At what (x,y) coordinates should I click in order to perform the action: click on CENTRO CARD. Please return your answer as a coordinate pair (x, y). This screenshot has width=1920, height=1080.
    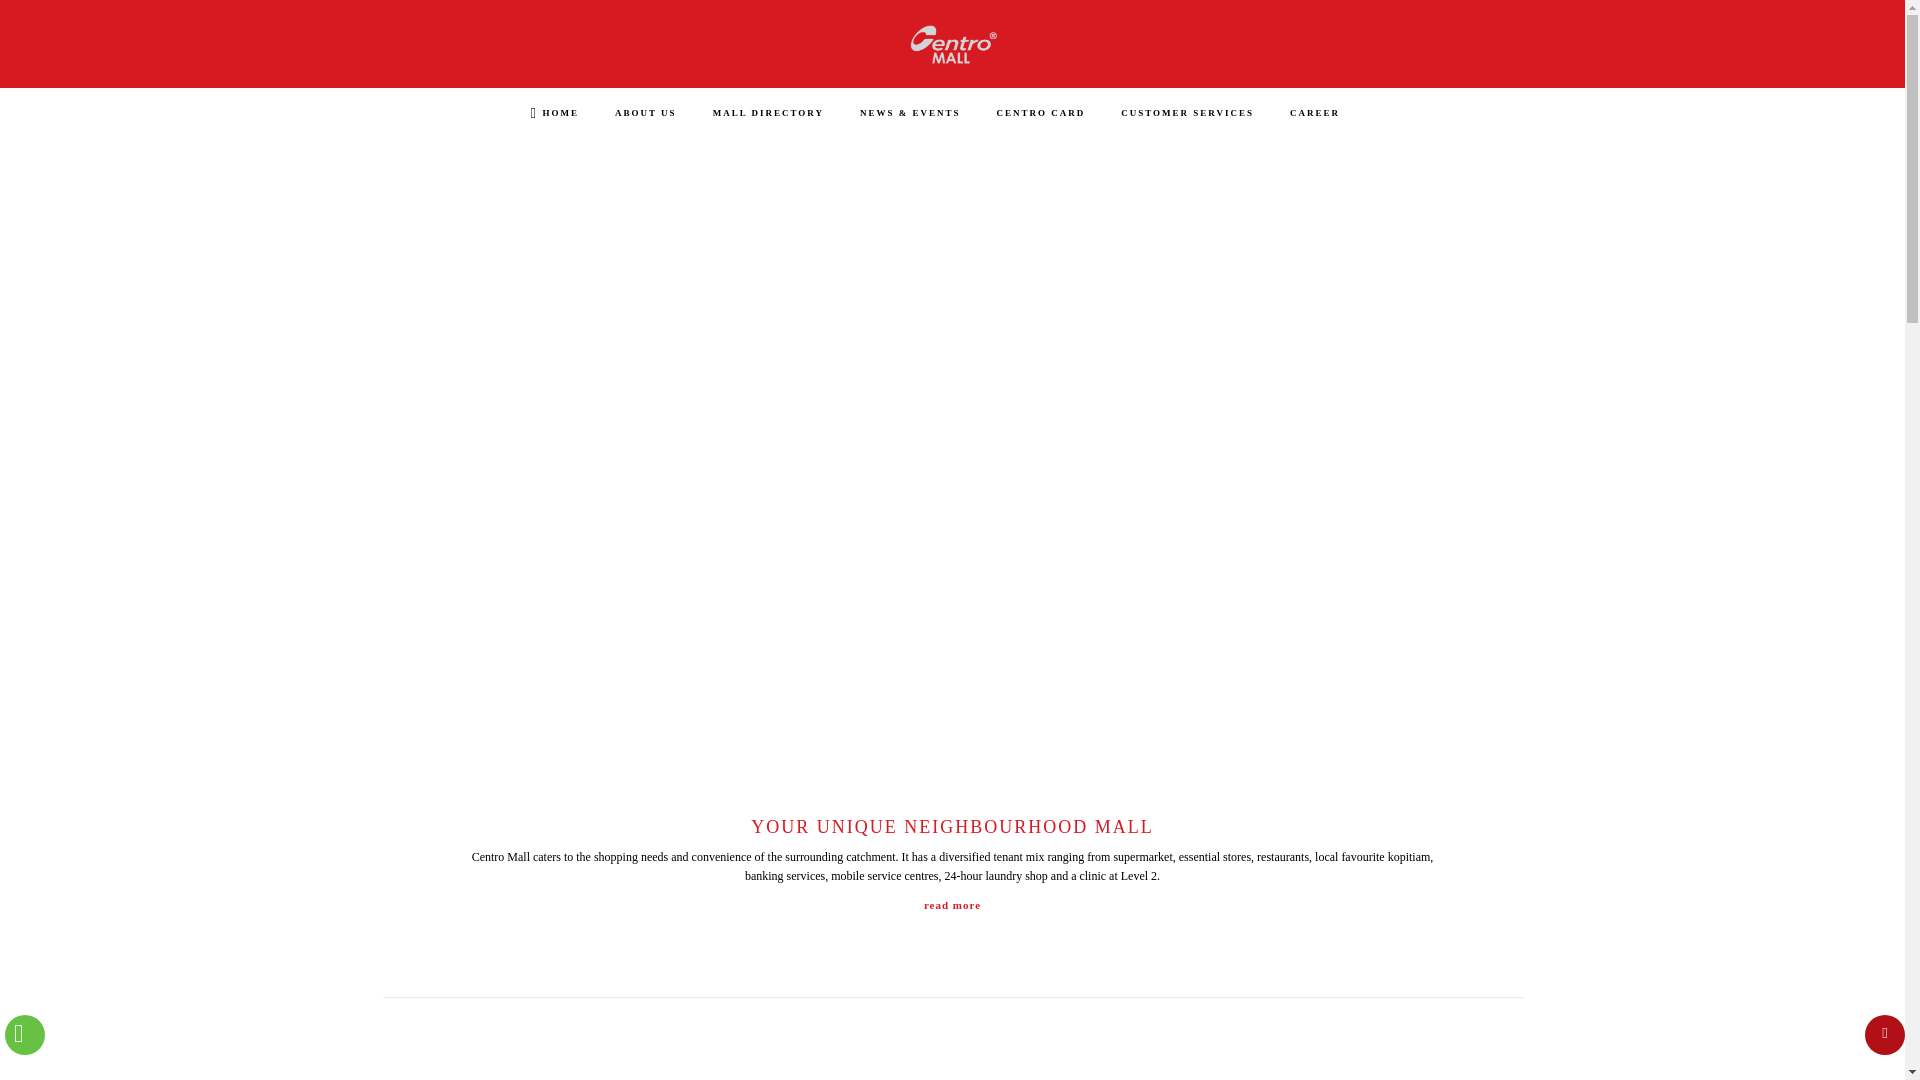
    Looking at the image, I should click on (1040, 112).